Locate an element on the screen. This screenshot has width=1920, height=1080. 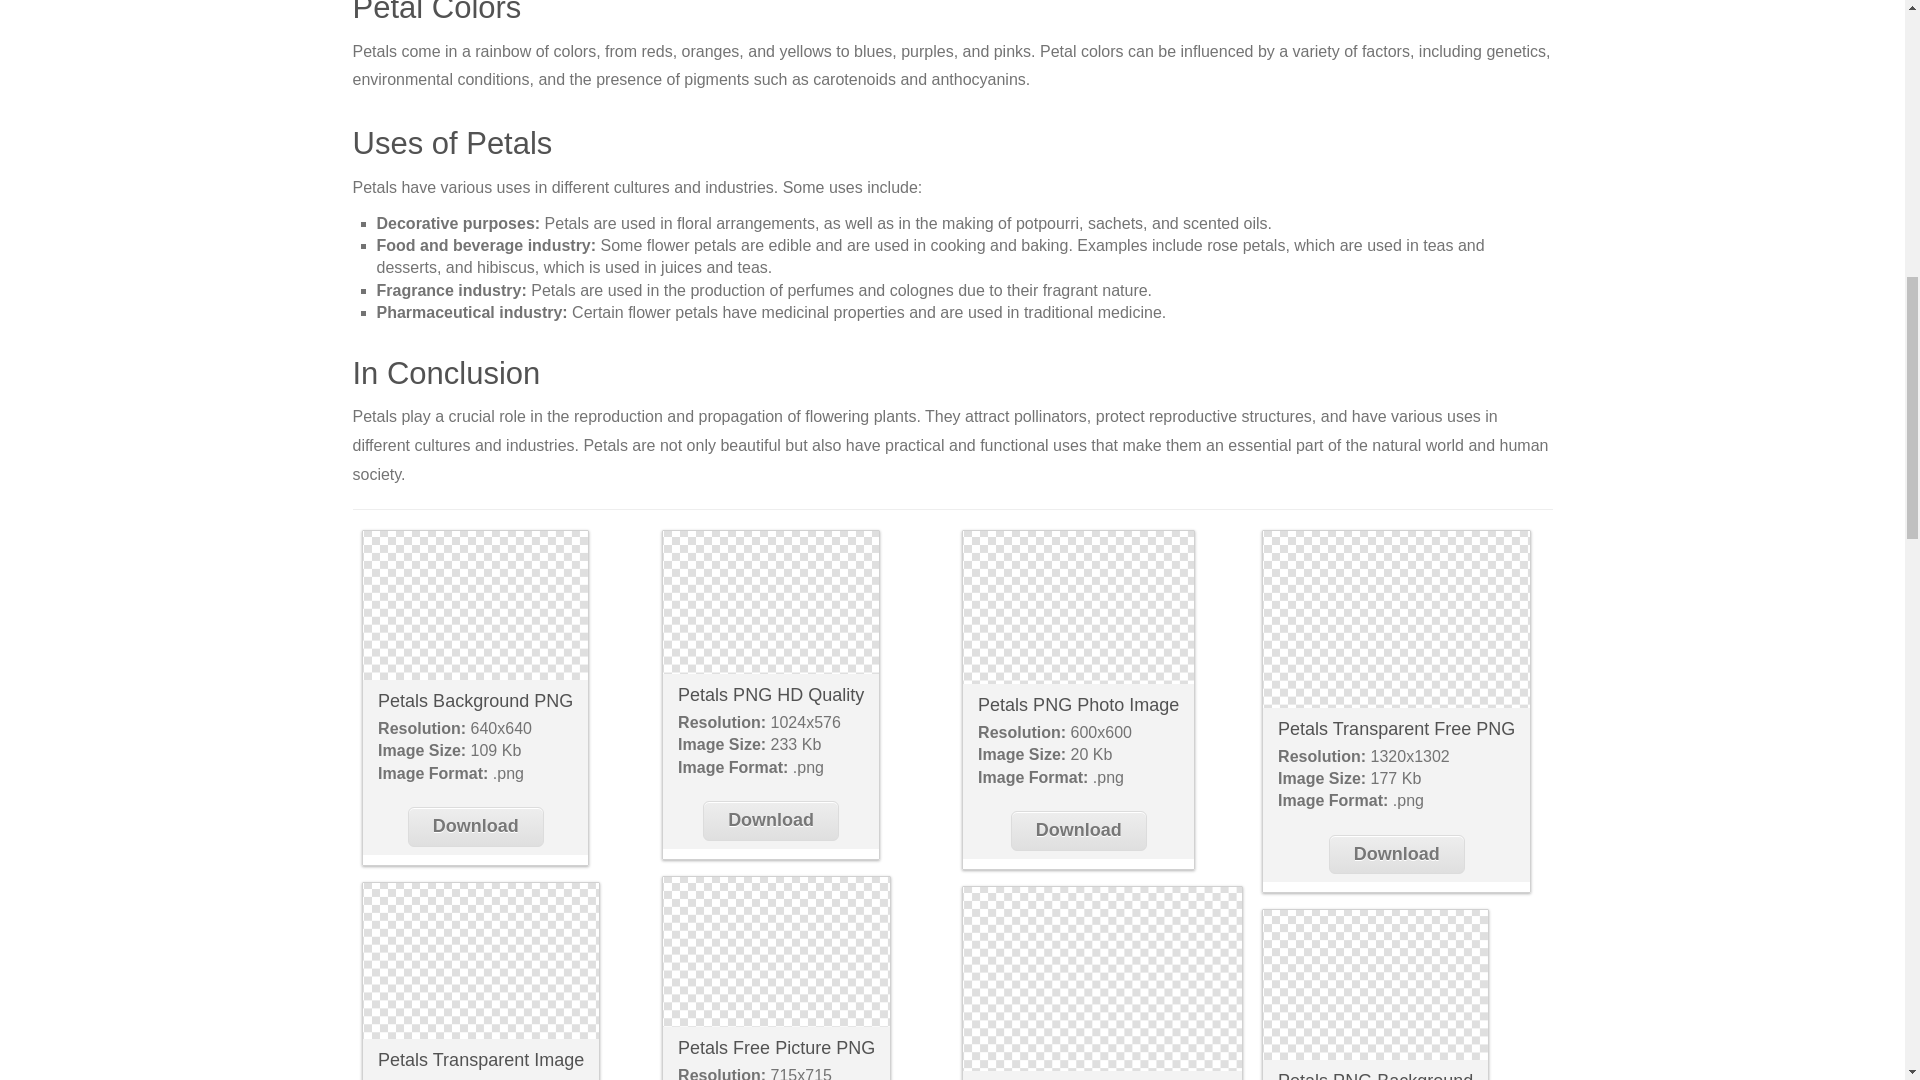
Petals Transparent Image is located at coordinates (480, 962).